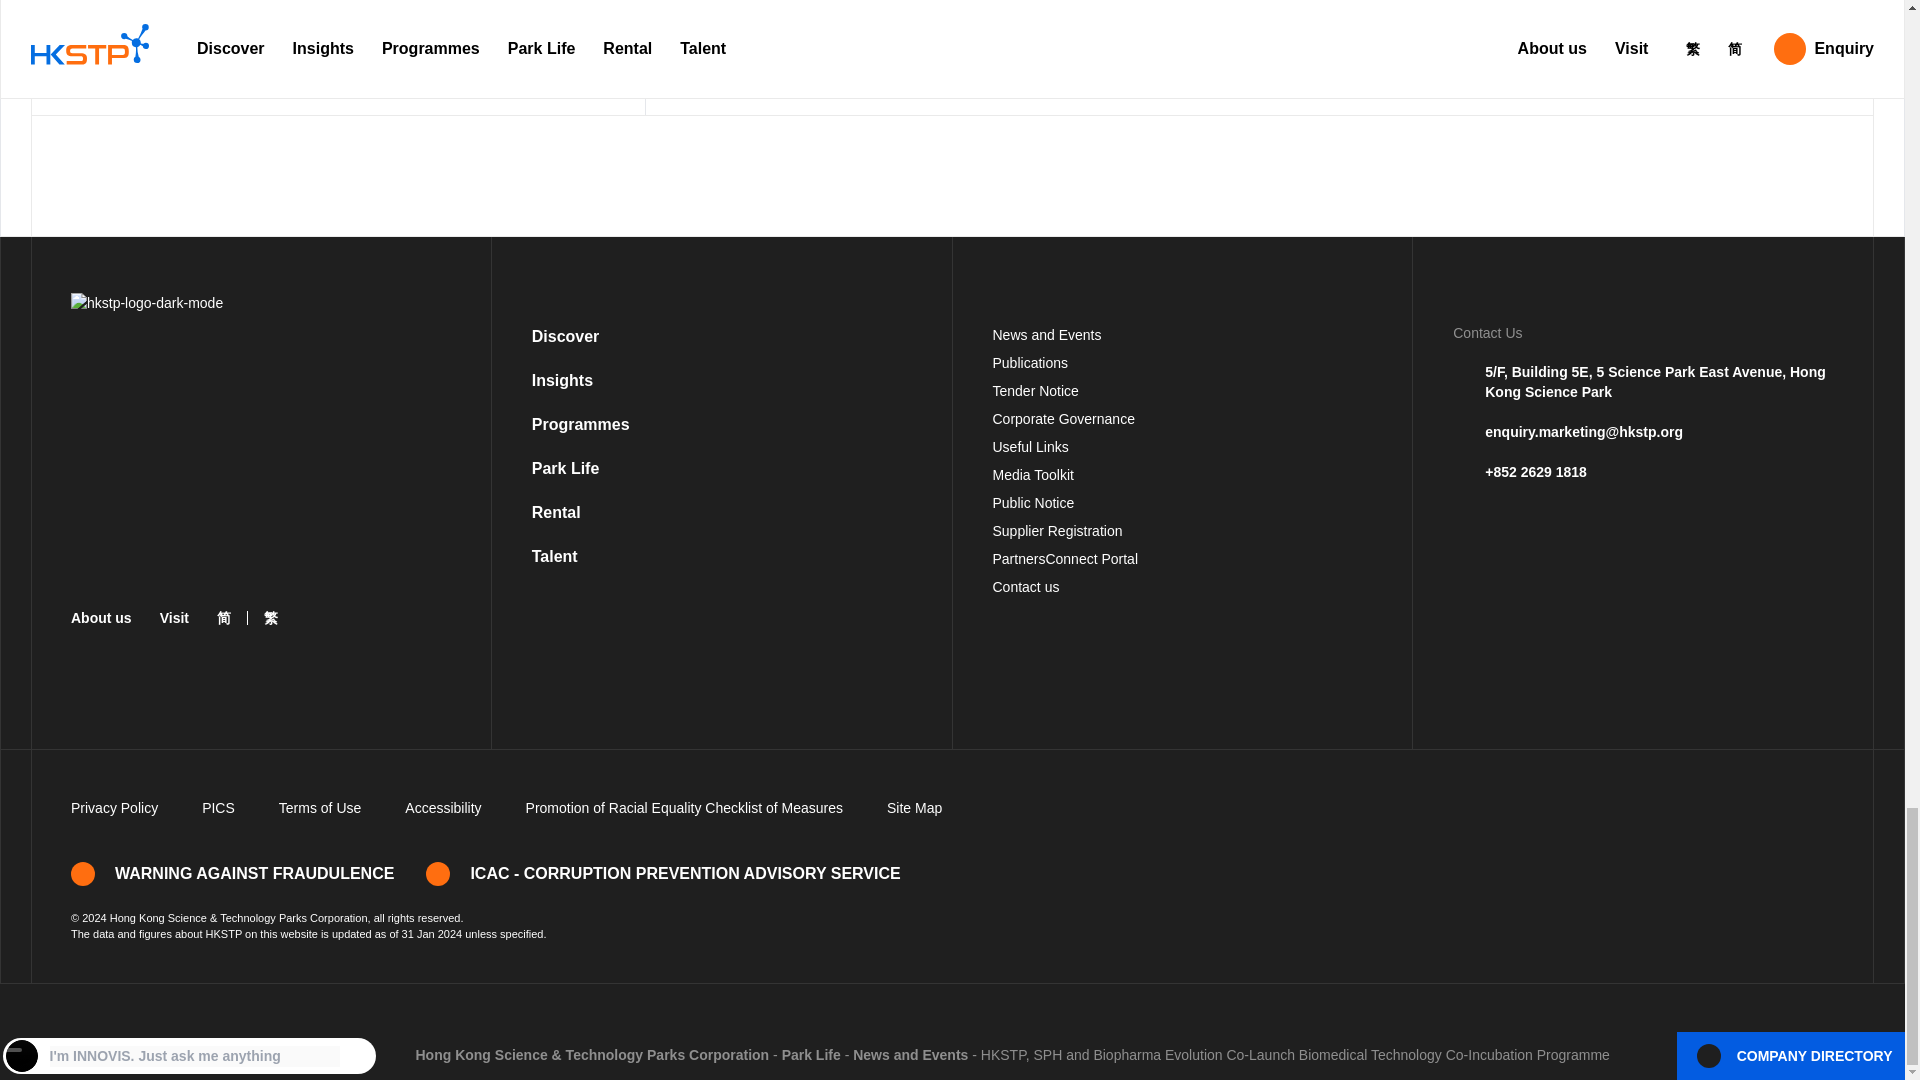 The image size is (1920, 1080). What do you see at coordinates (1034, 390) in the screenshot?
I see `Tender Notice` at bounding box center [1034, 390].